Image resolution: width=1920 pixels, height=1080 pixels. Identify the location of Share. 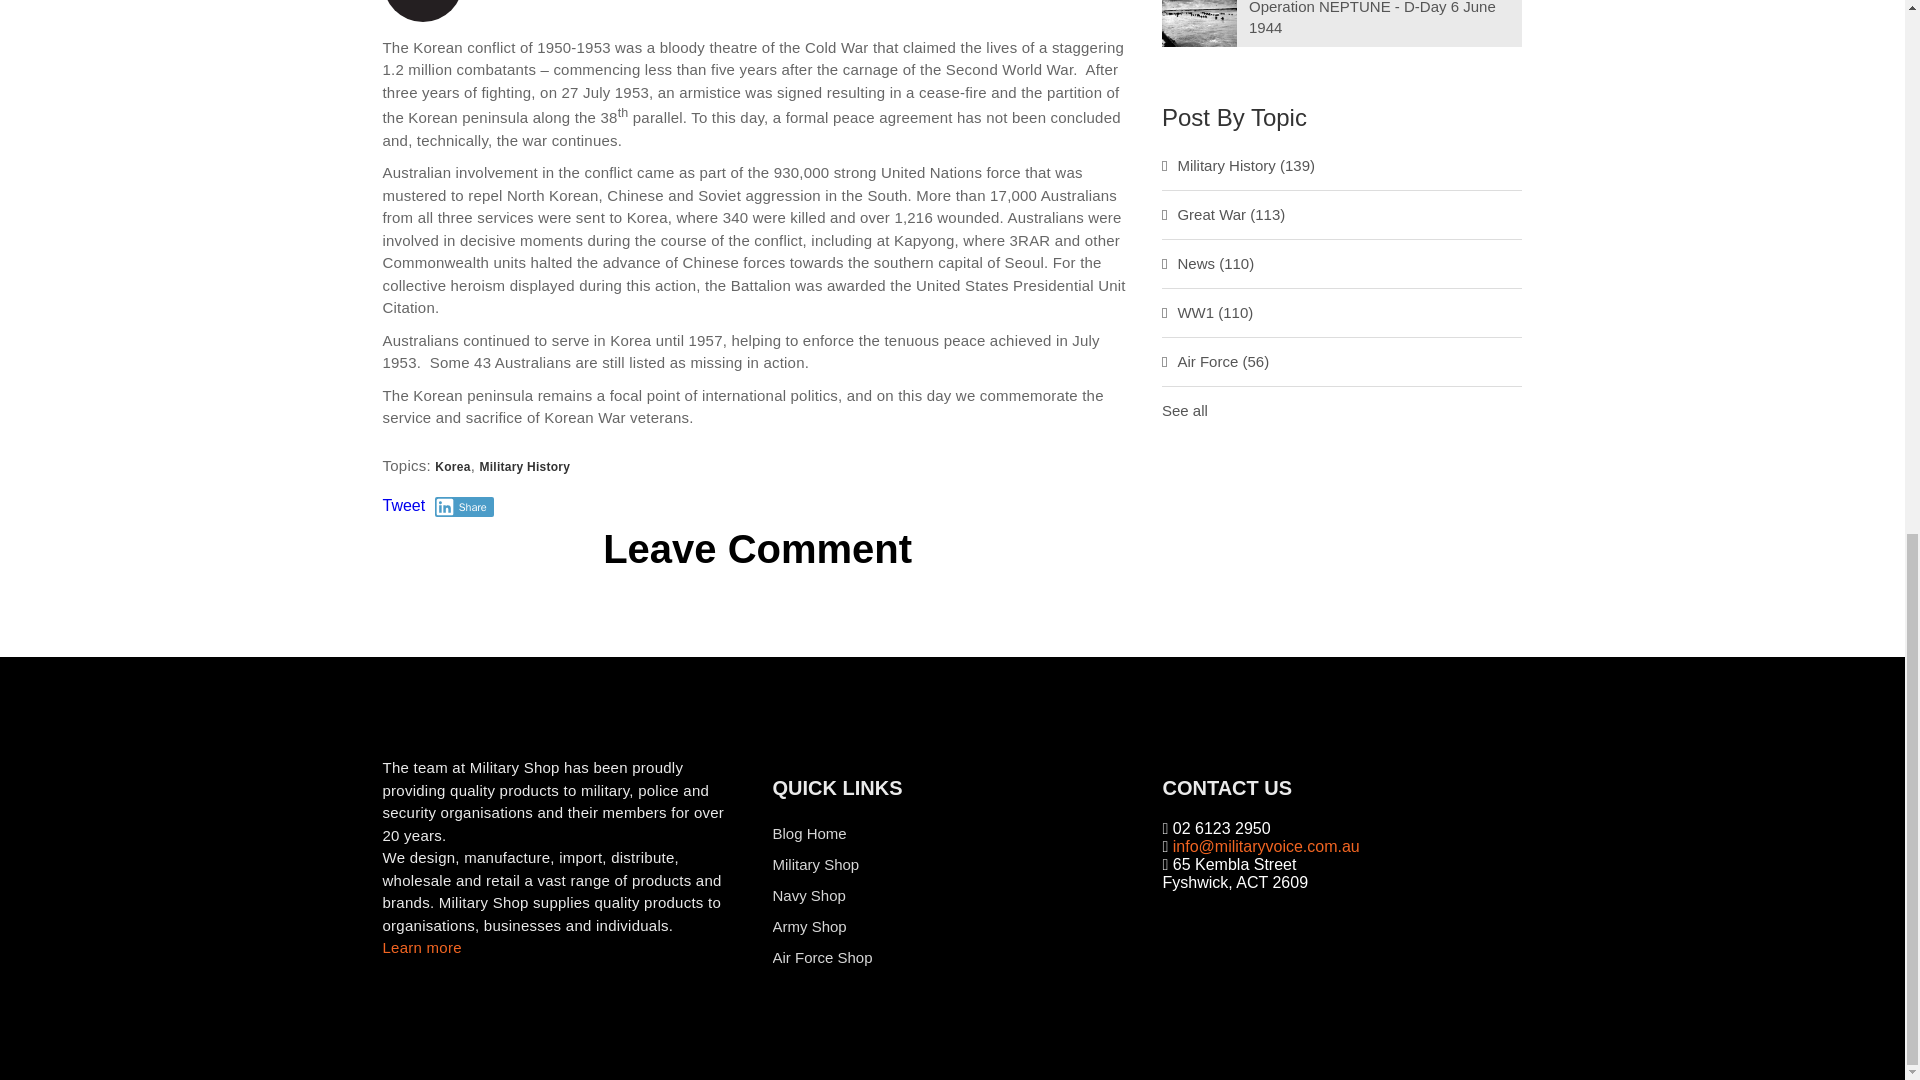
(464, 506).